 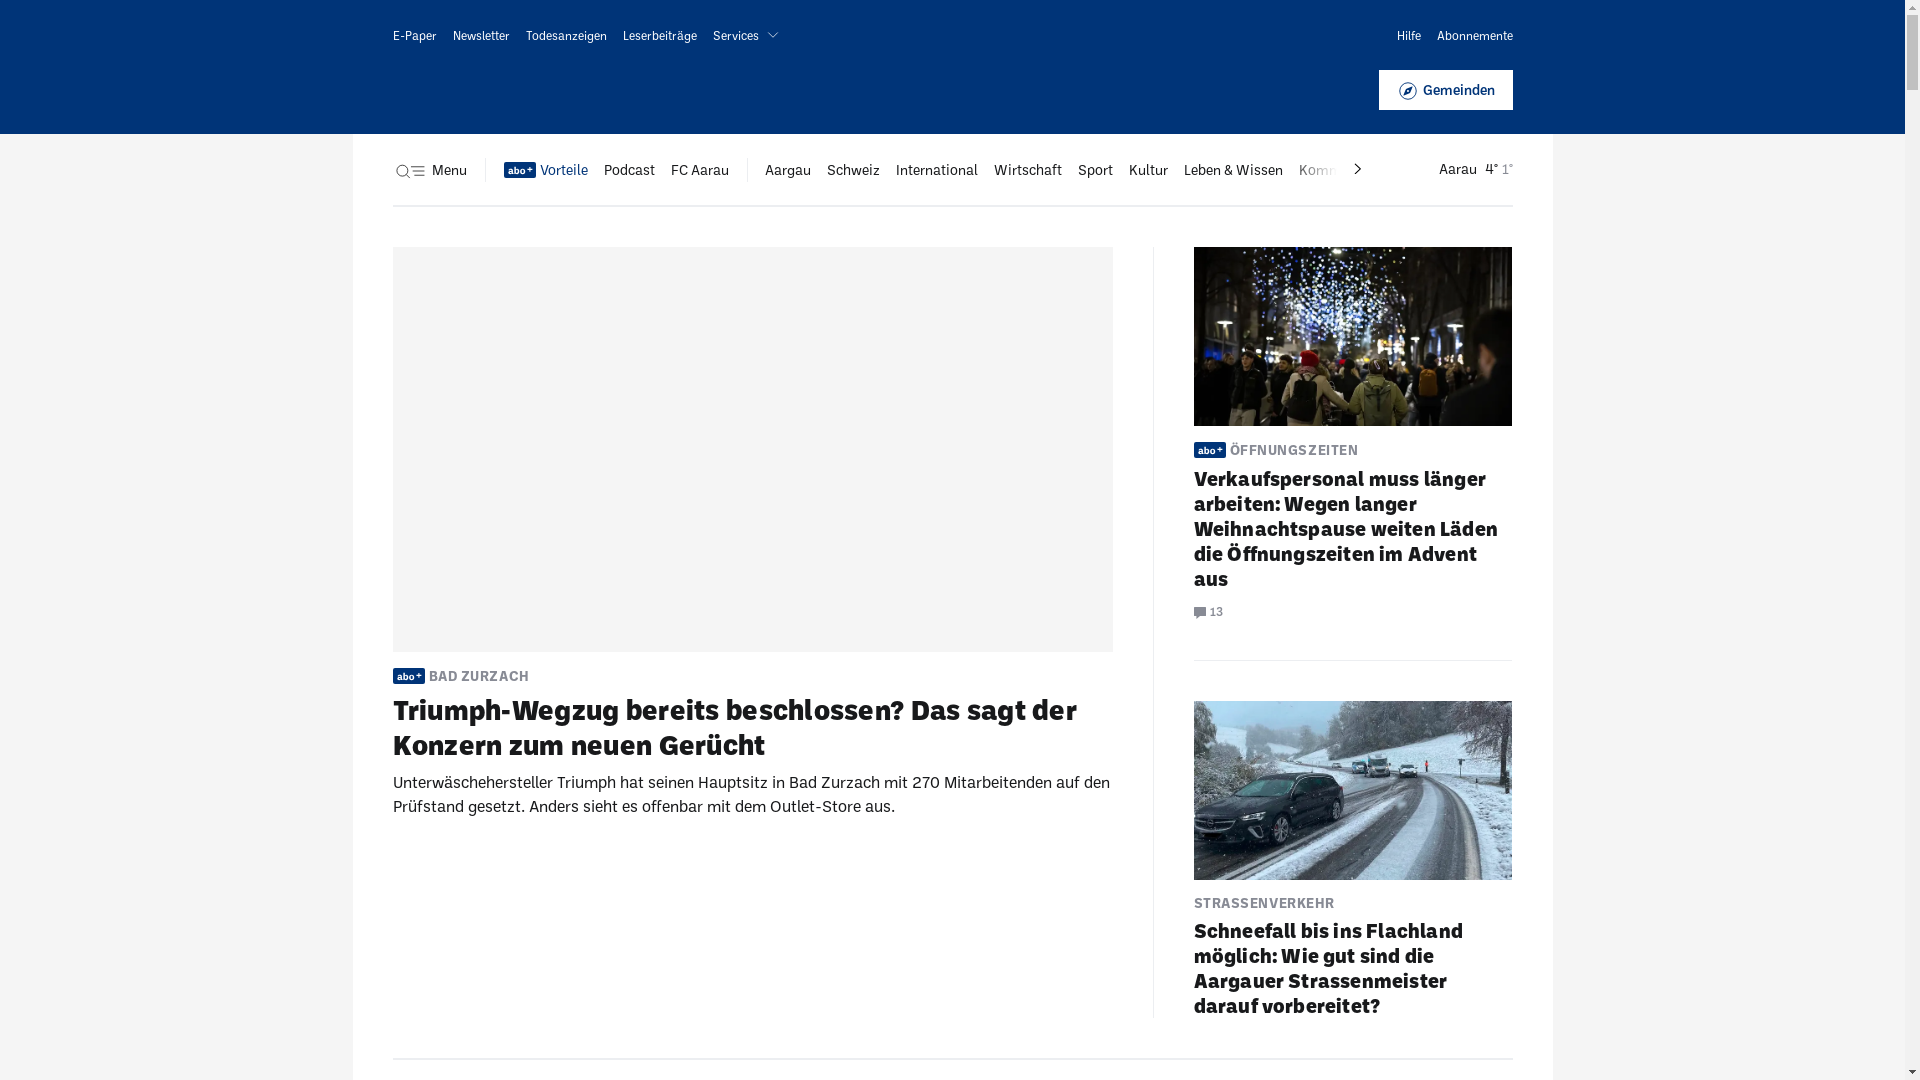 What do you see at coordinates (480, 35) in the screenshot?
I see `Newsletter` at bounding box center [480, 35].